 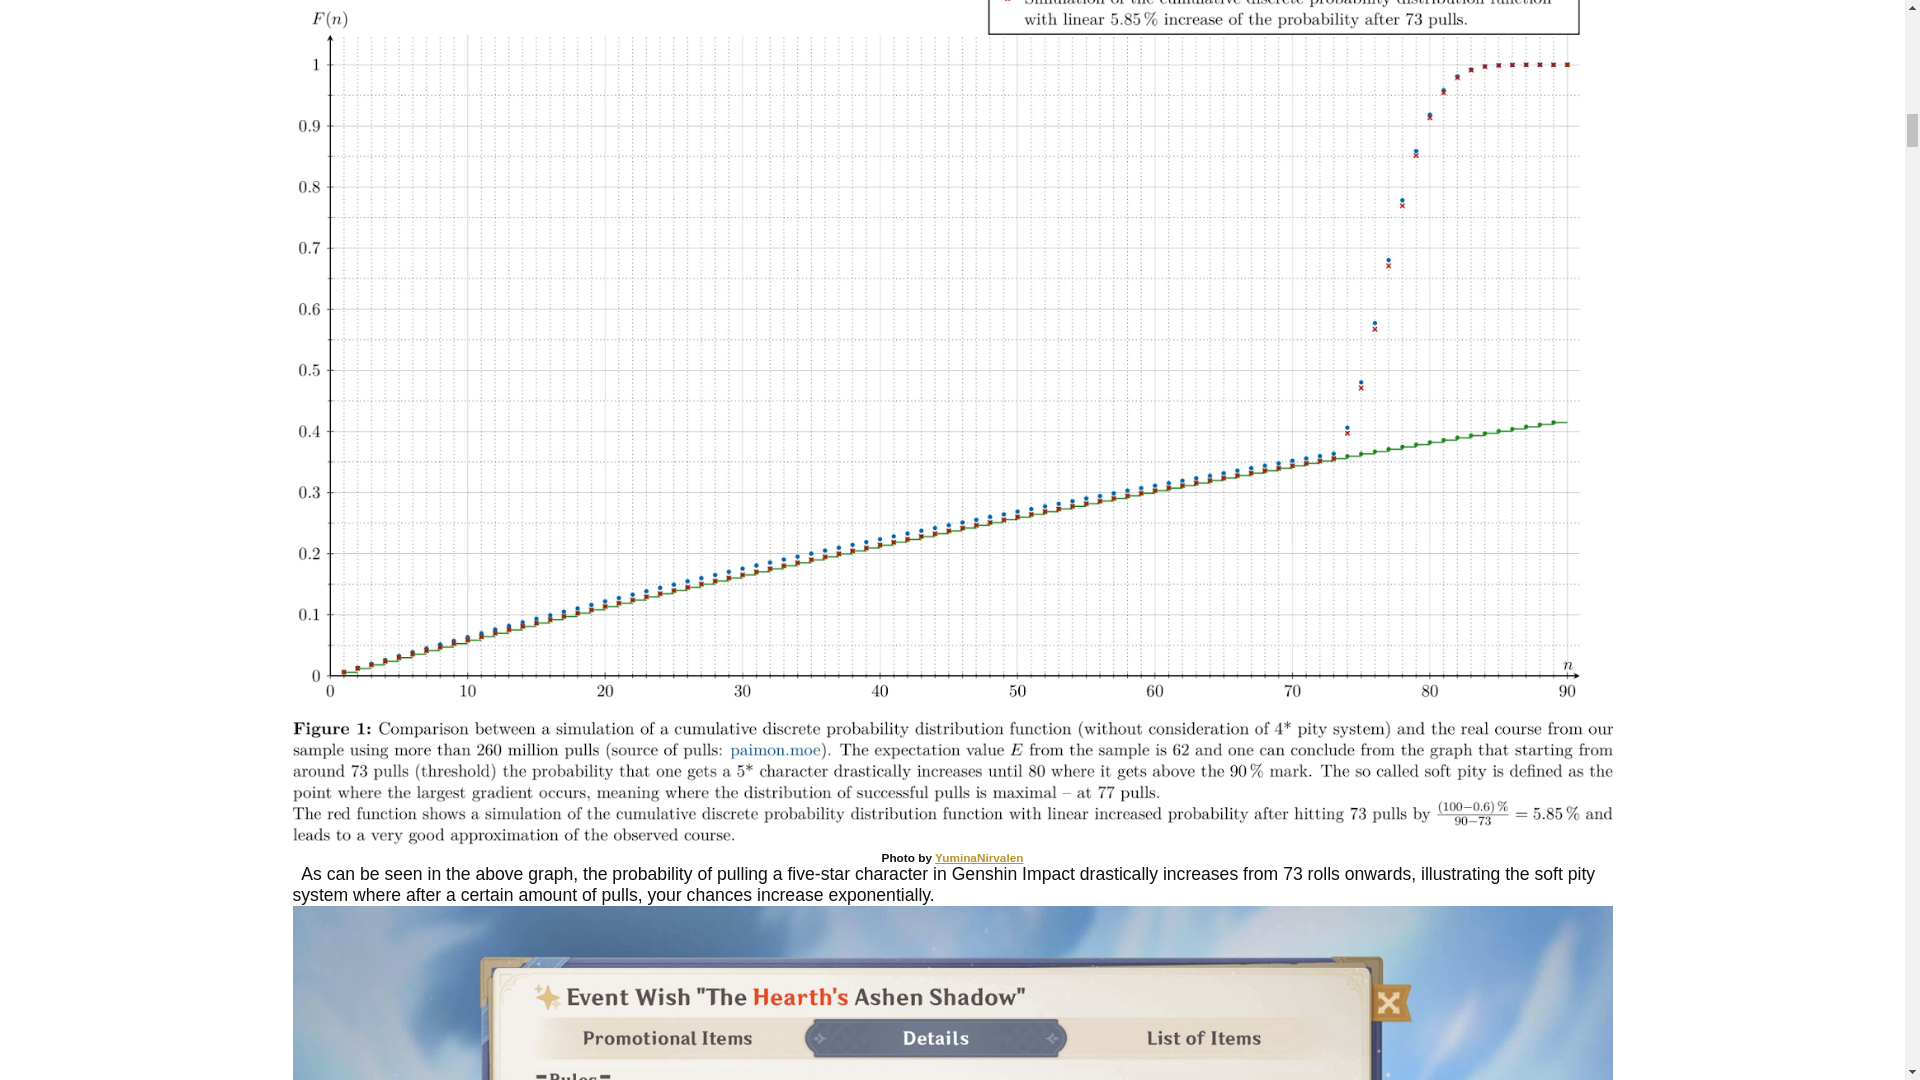 What do you see at coordinates (979, 858) in the screenshot?
I see `YuminaNirvalen` at bounding box center [979, 858].